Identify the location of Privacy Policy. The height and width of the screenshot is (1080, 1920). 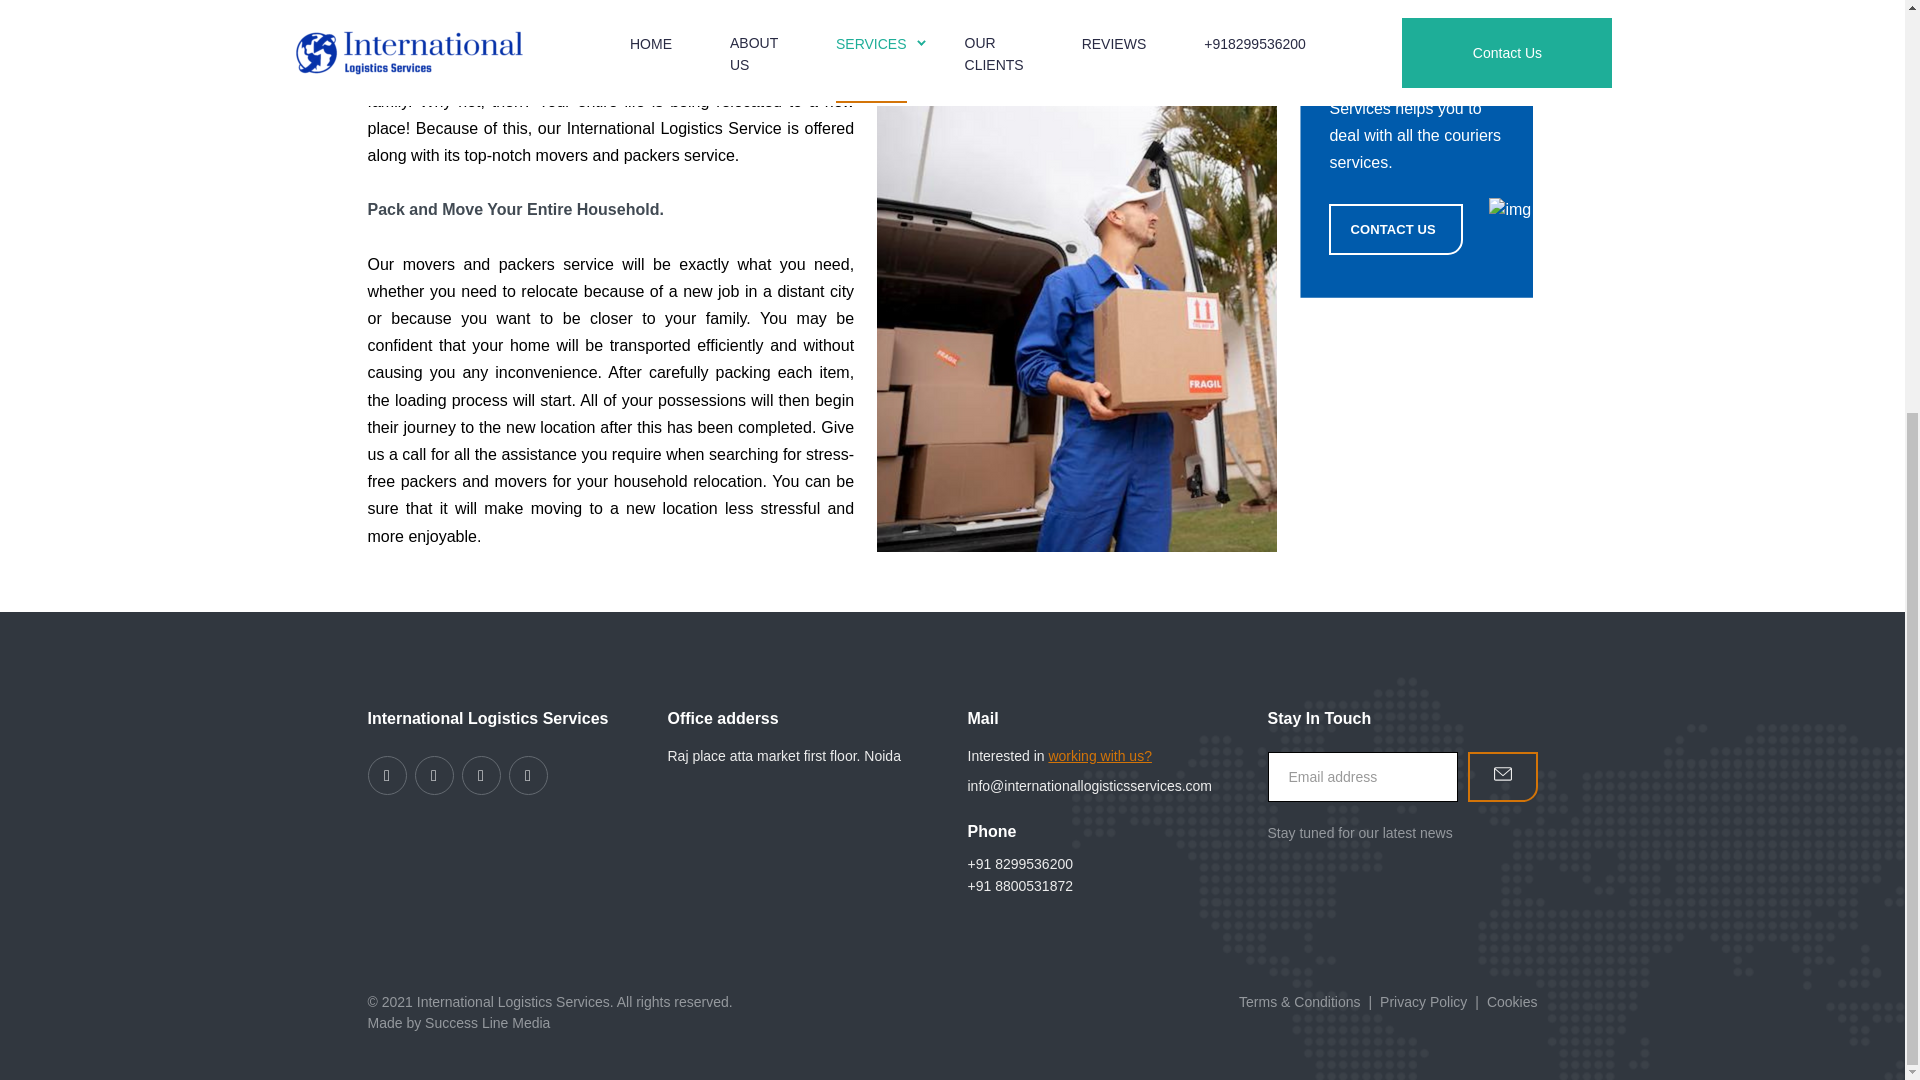
(1423, 1001).